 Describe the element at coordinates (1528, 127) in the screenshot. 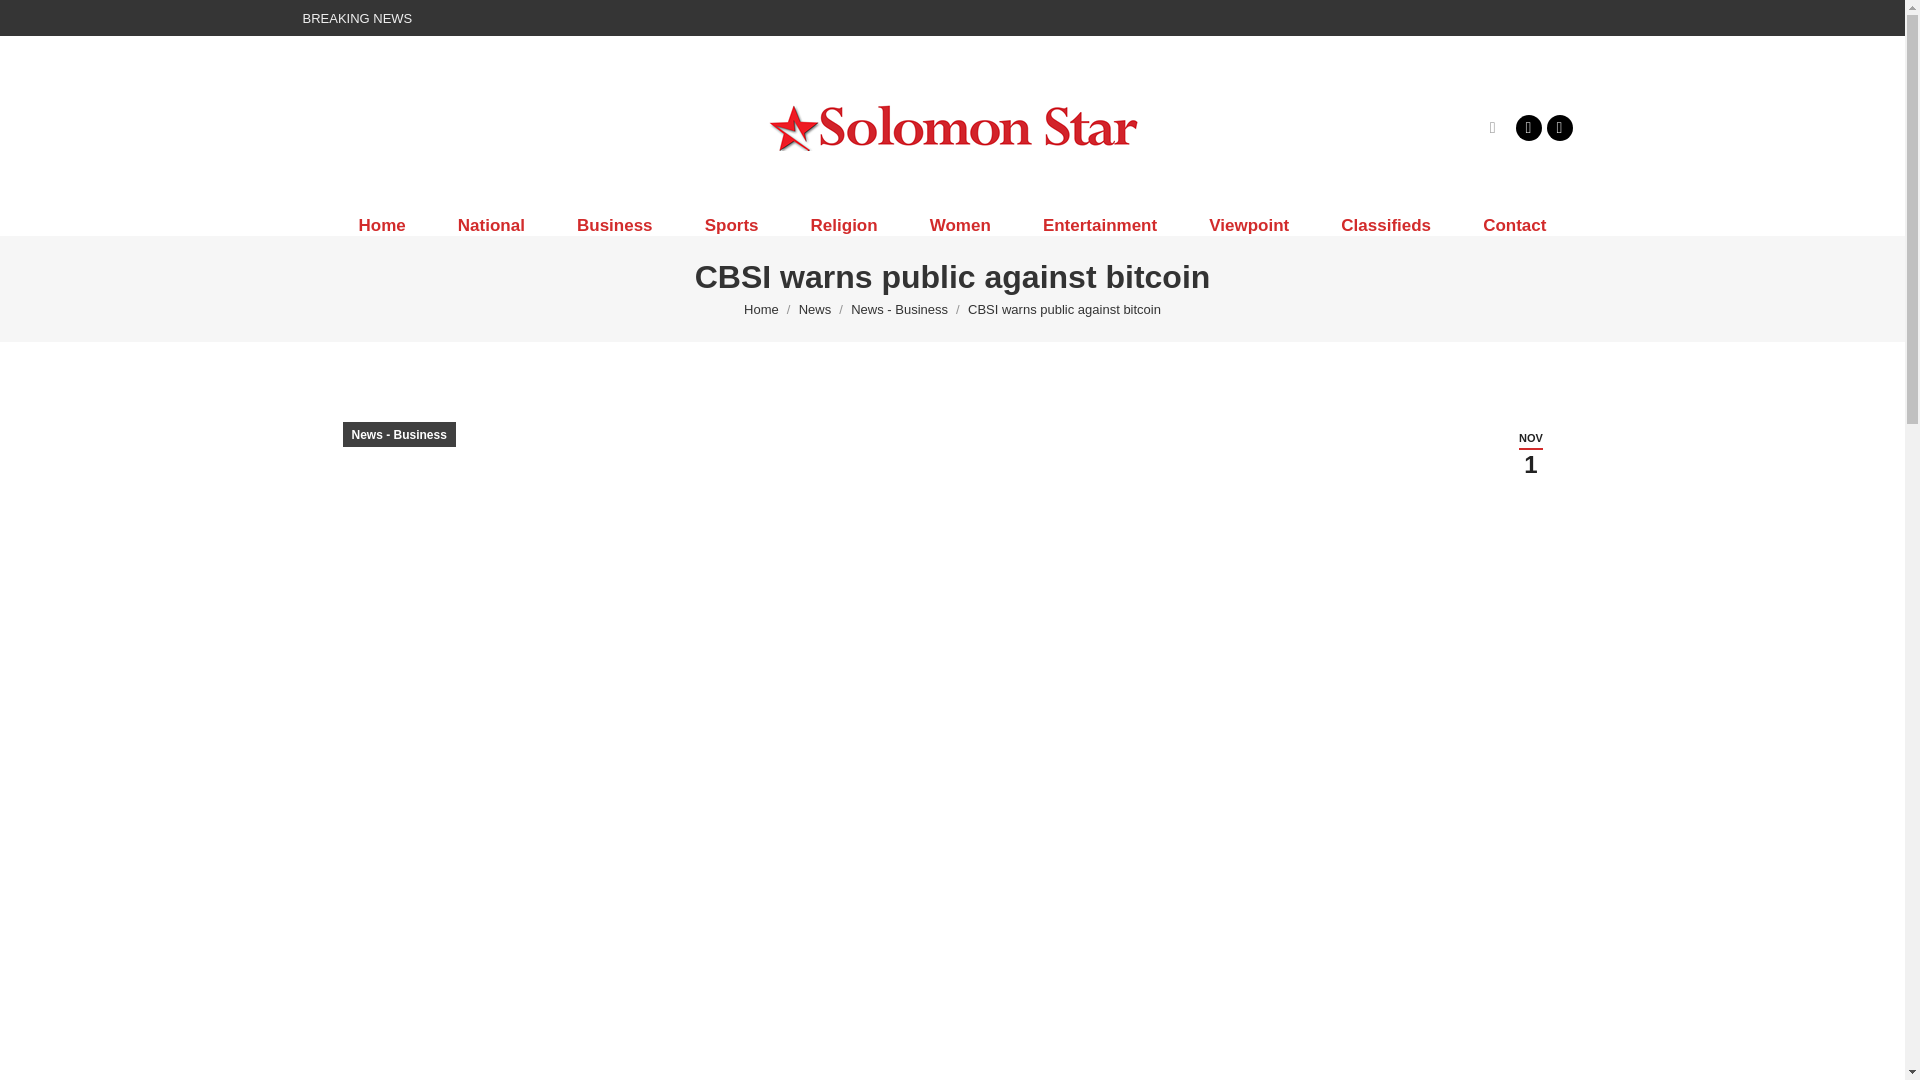

I see `News - Business` at that location.